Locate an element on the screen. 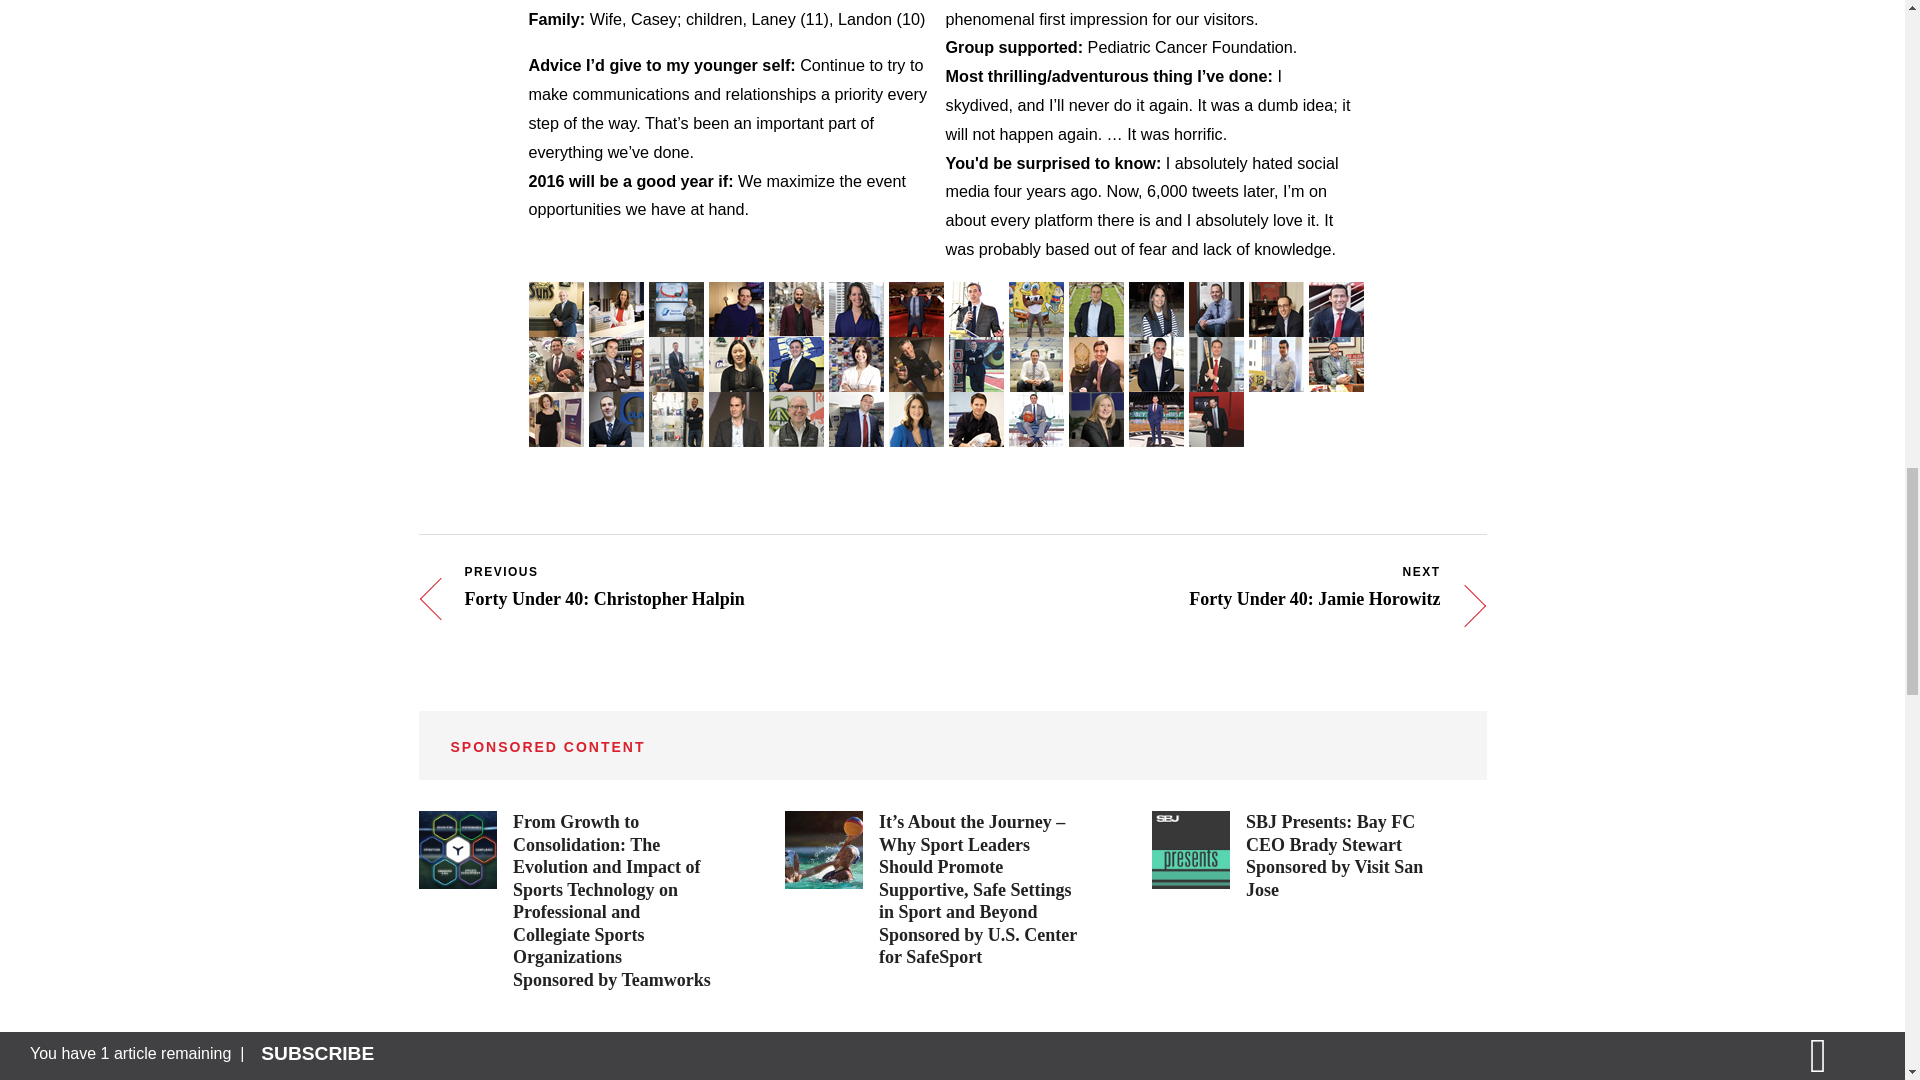 This screenshot has height=1080, width=1920. Hymie Elhai is located at coordinates (1096, 298).